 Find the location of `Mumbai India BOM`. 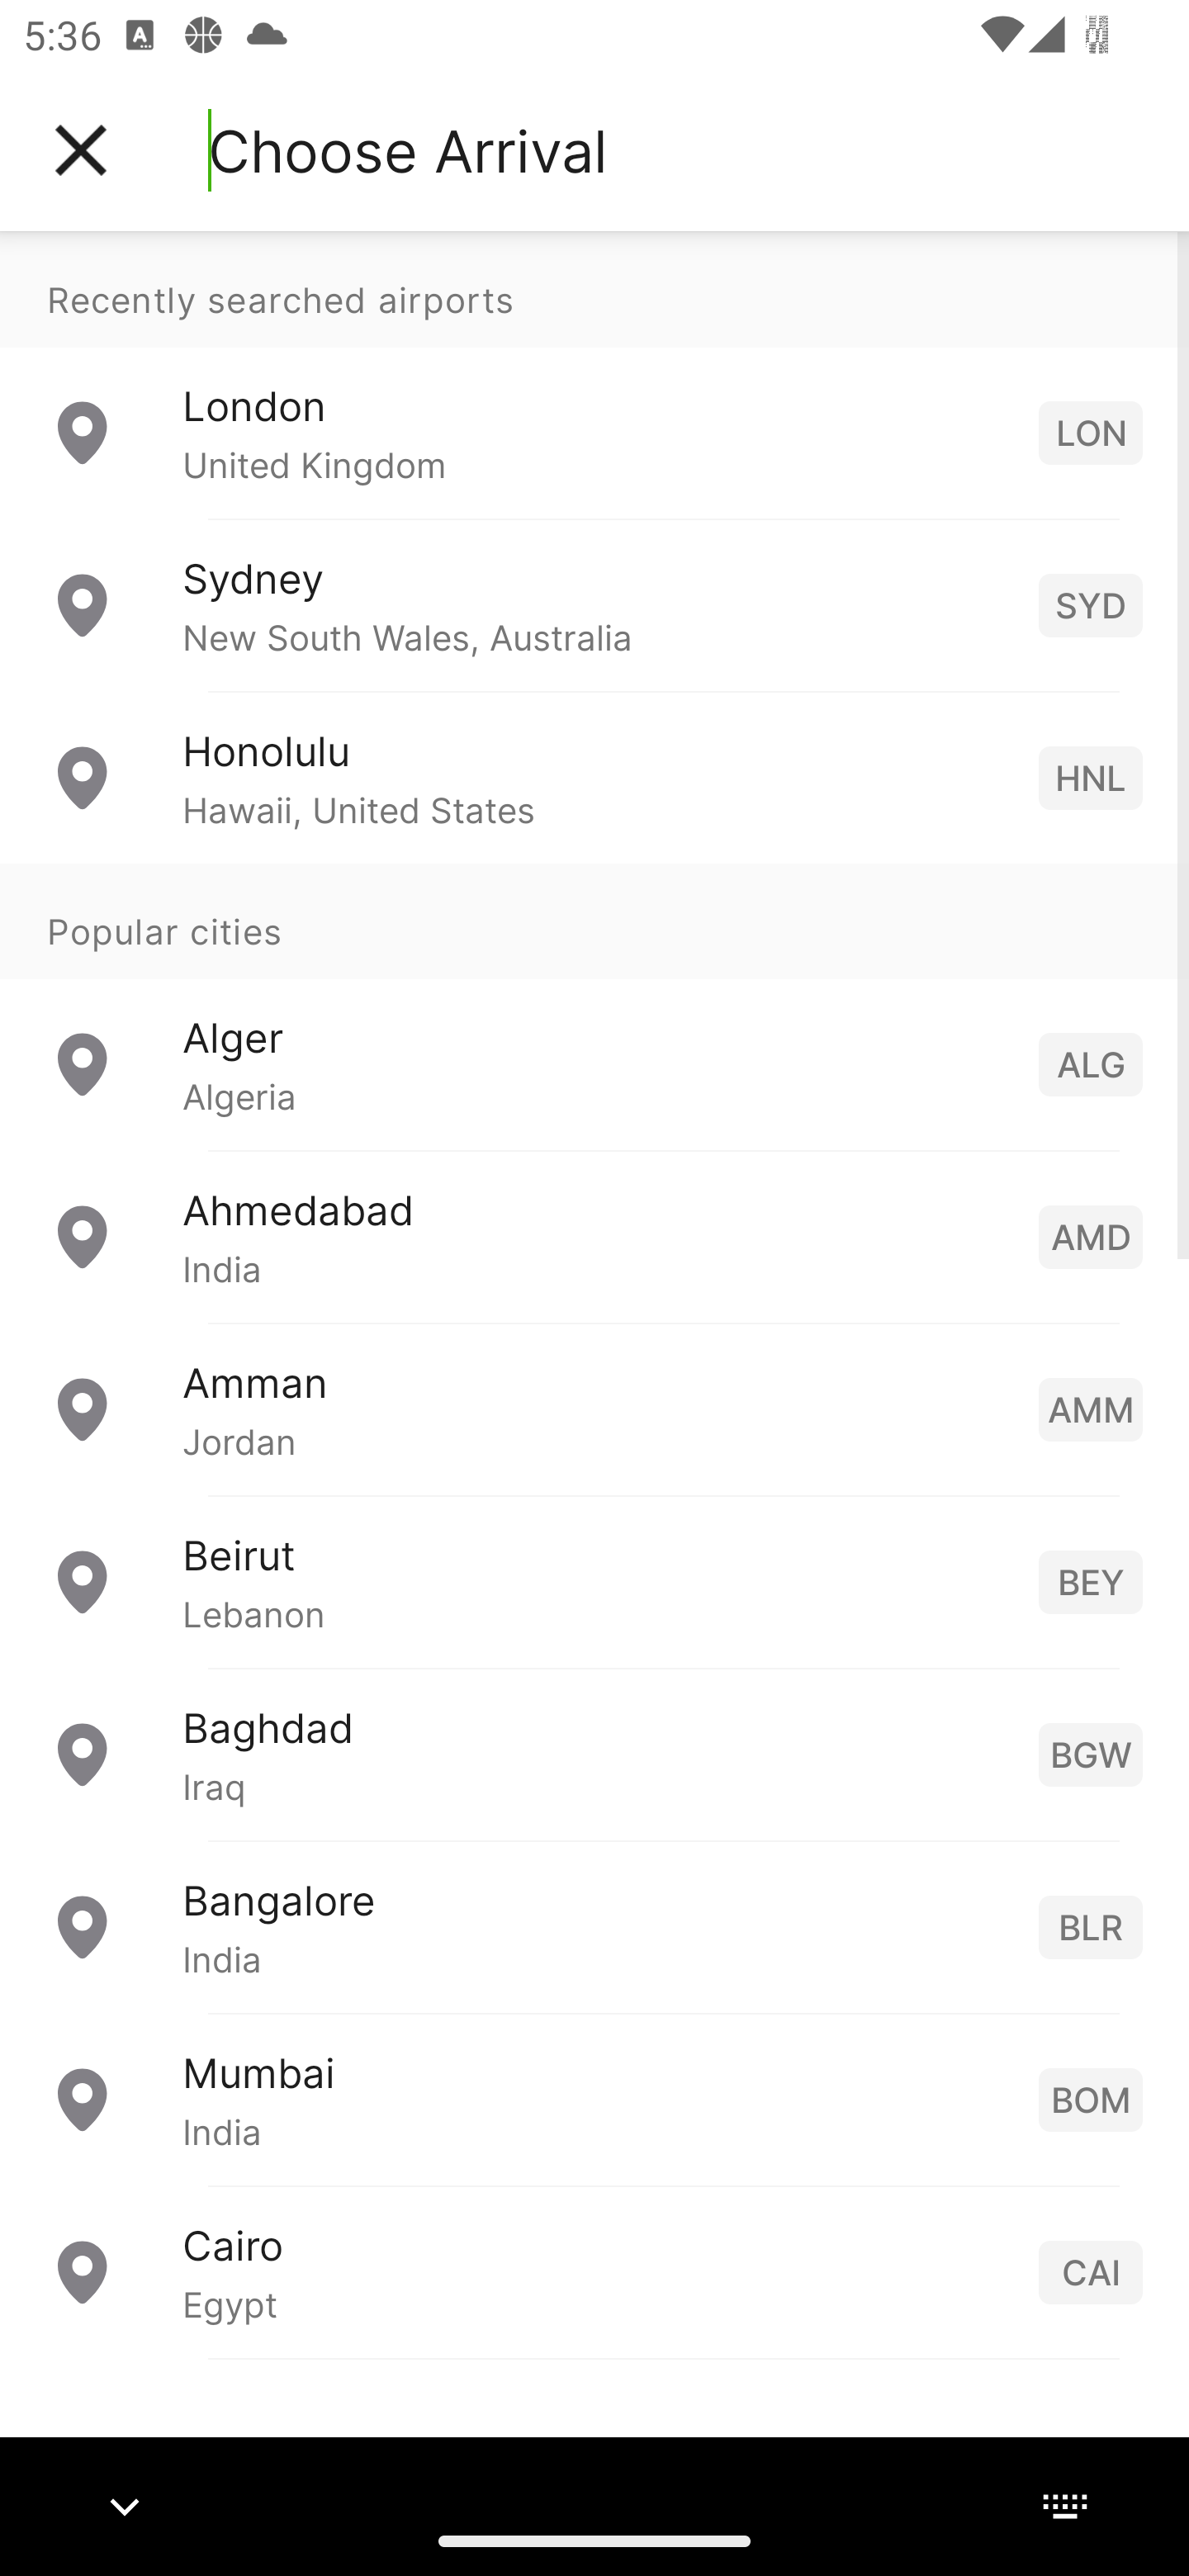

Mumbai India BOM is located at coordinates (594, 2097).